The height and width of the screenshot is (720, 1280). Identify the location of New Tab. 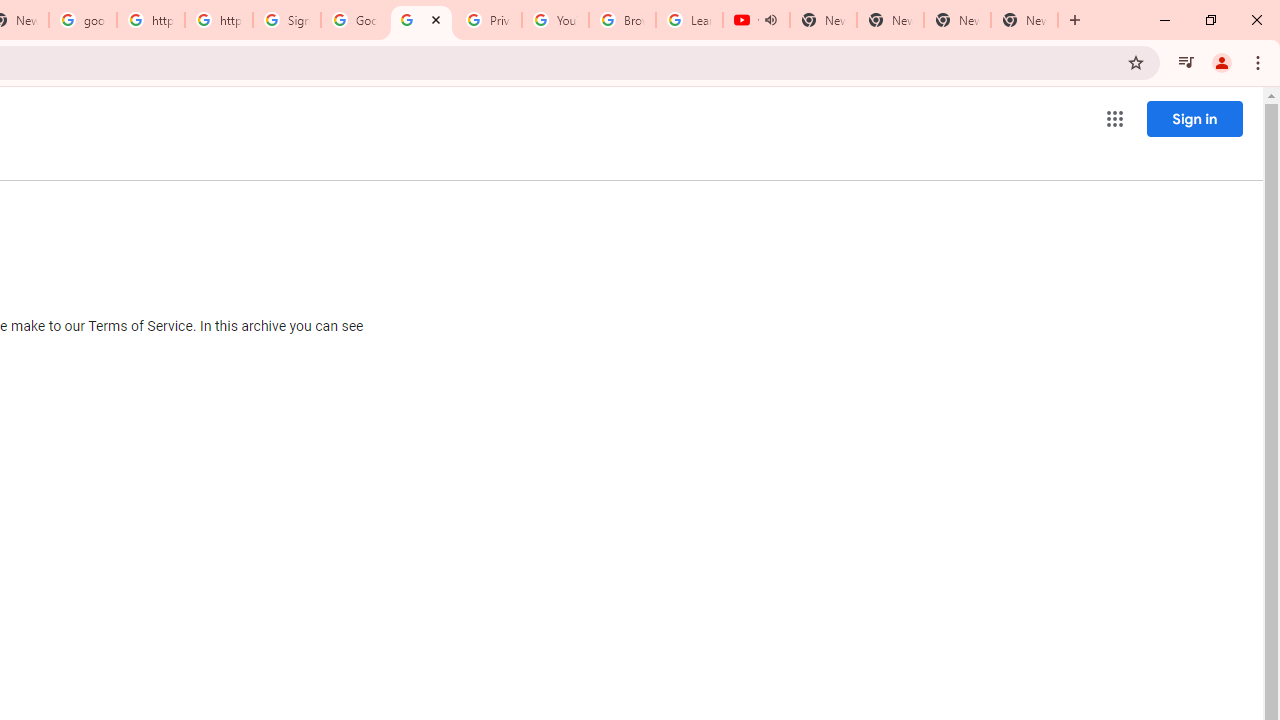
(1024, 20).